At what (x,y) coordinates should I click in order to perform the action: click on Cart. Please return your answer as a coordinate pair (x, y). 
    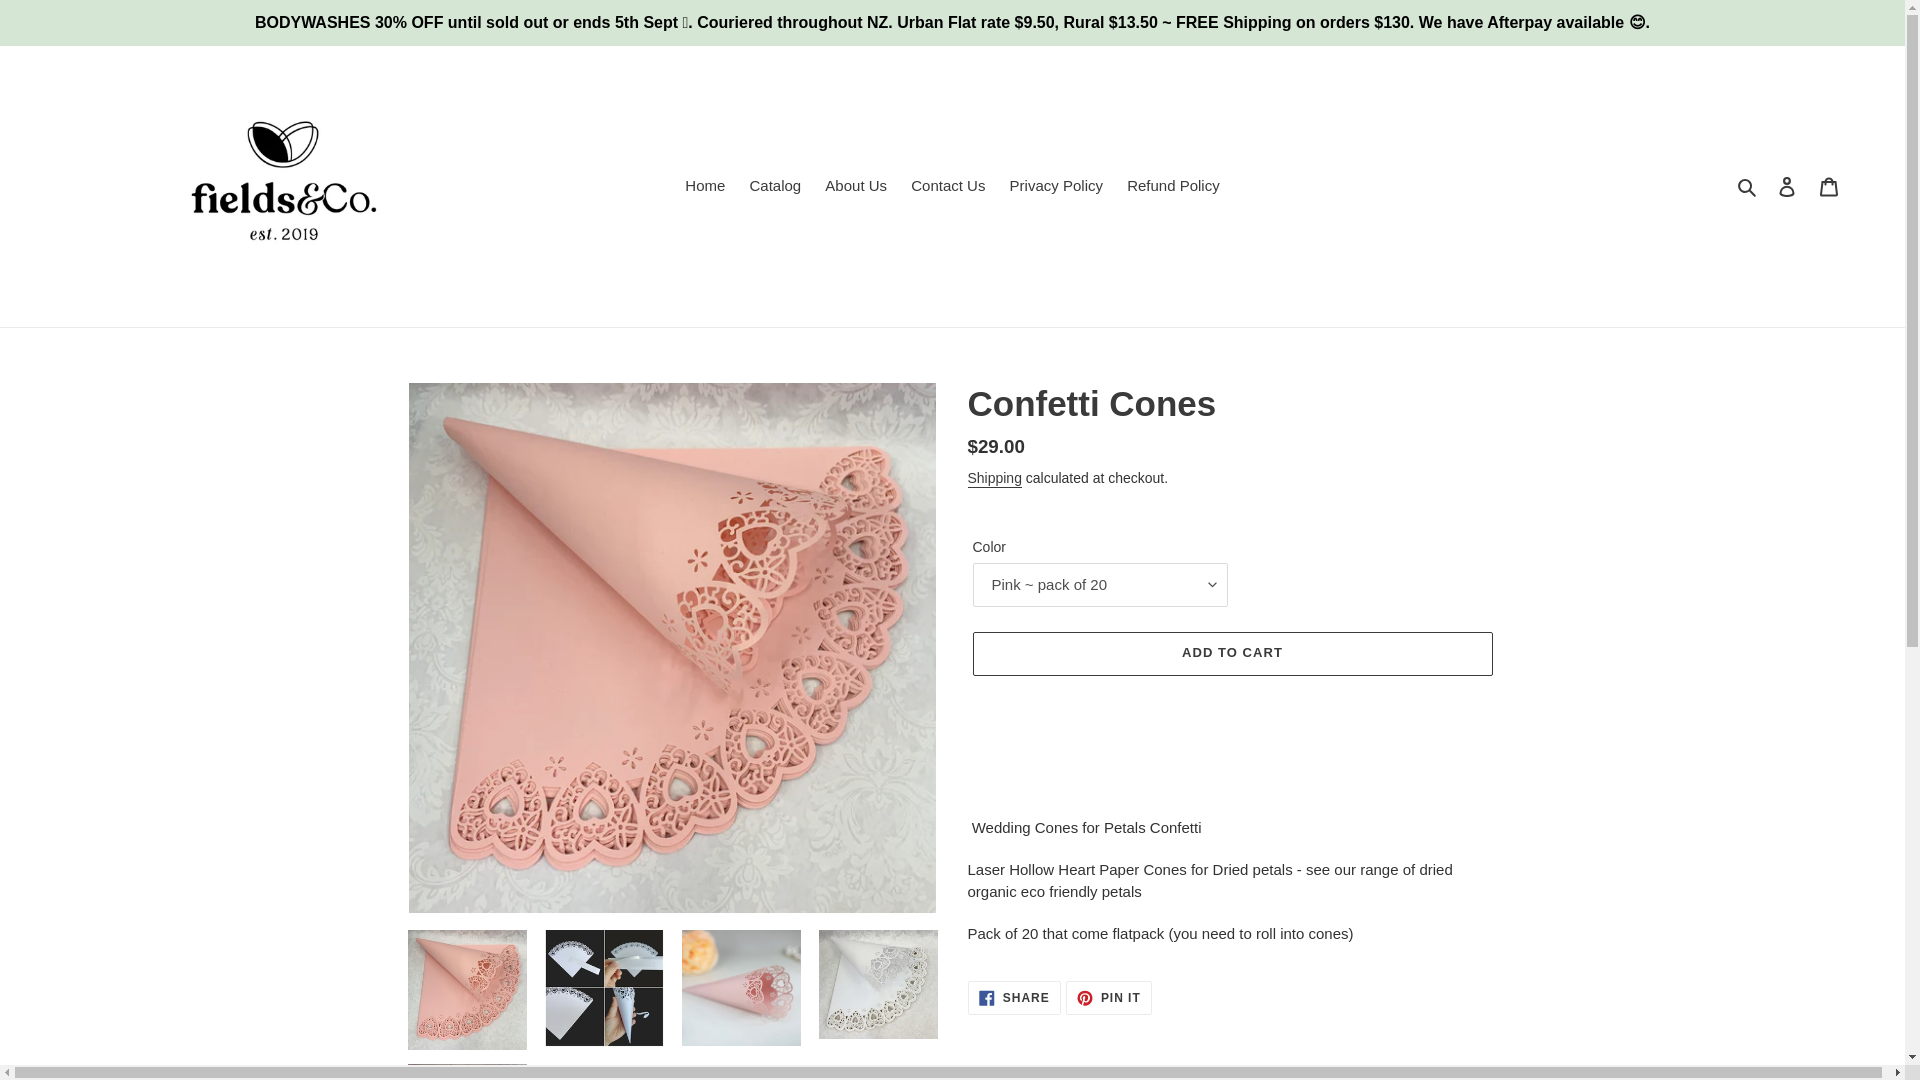
    Looking at the image, I should click on (1174, 186).